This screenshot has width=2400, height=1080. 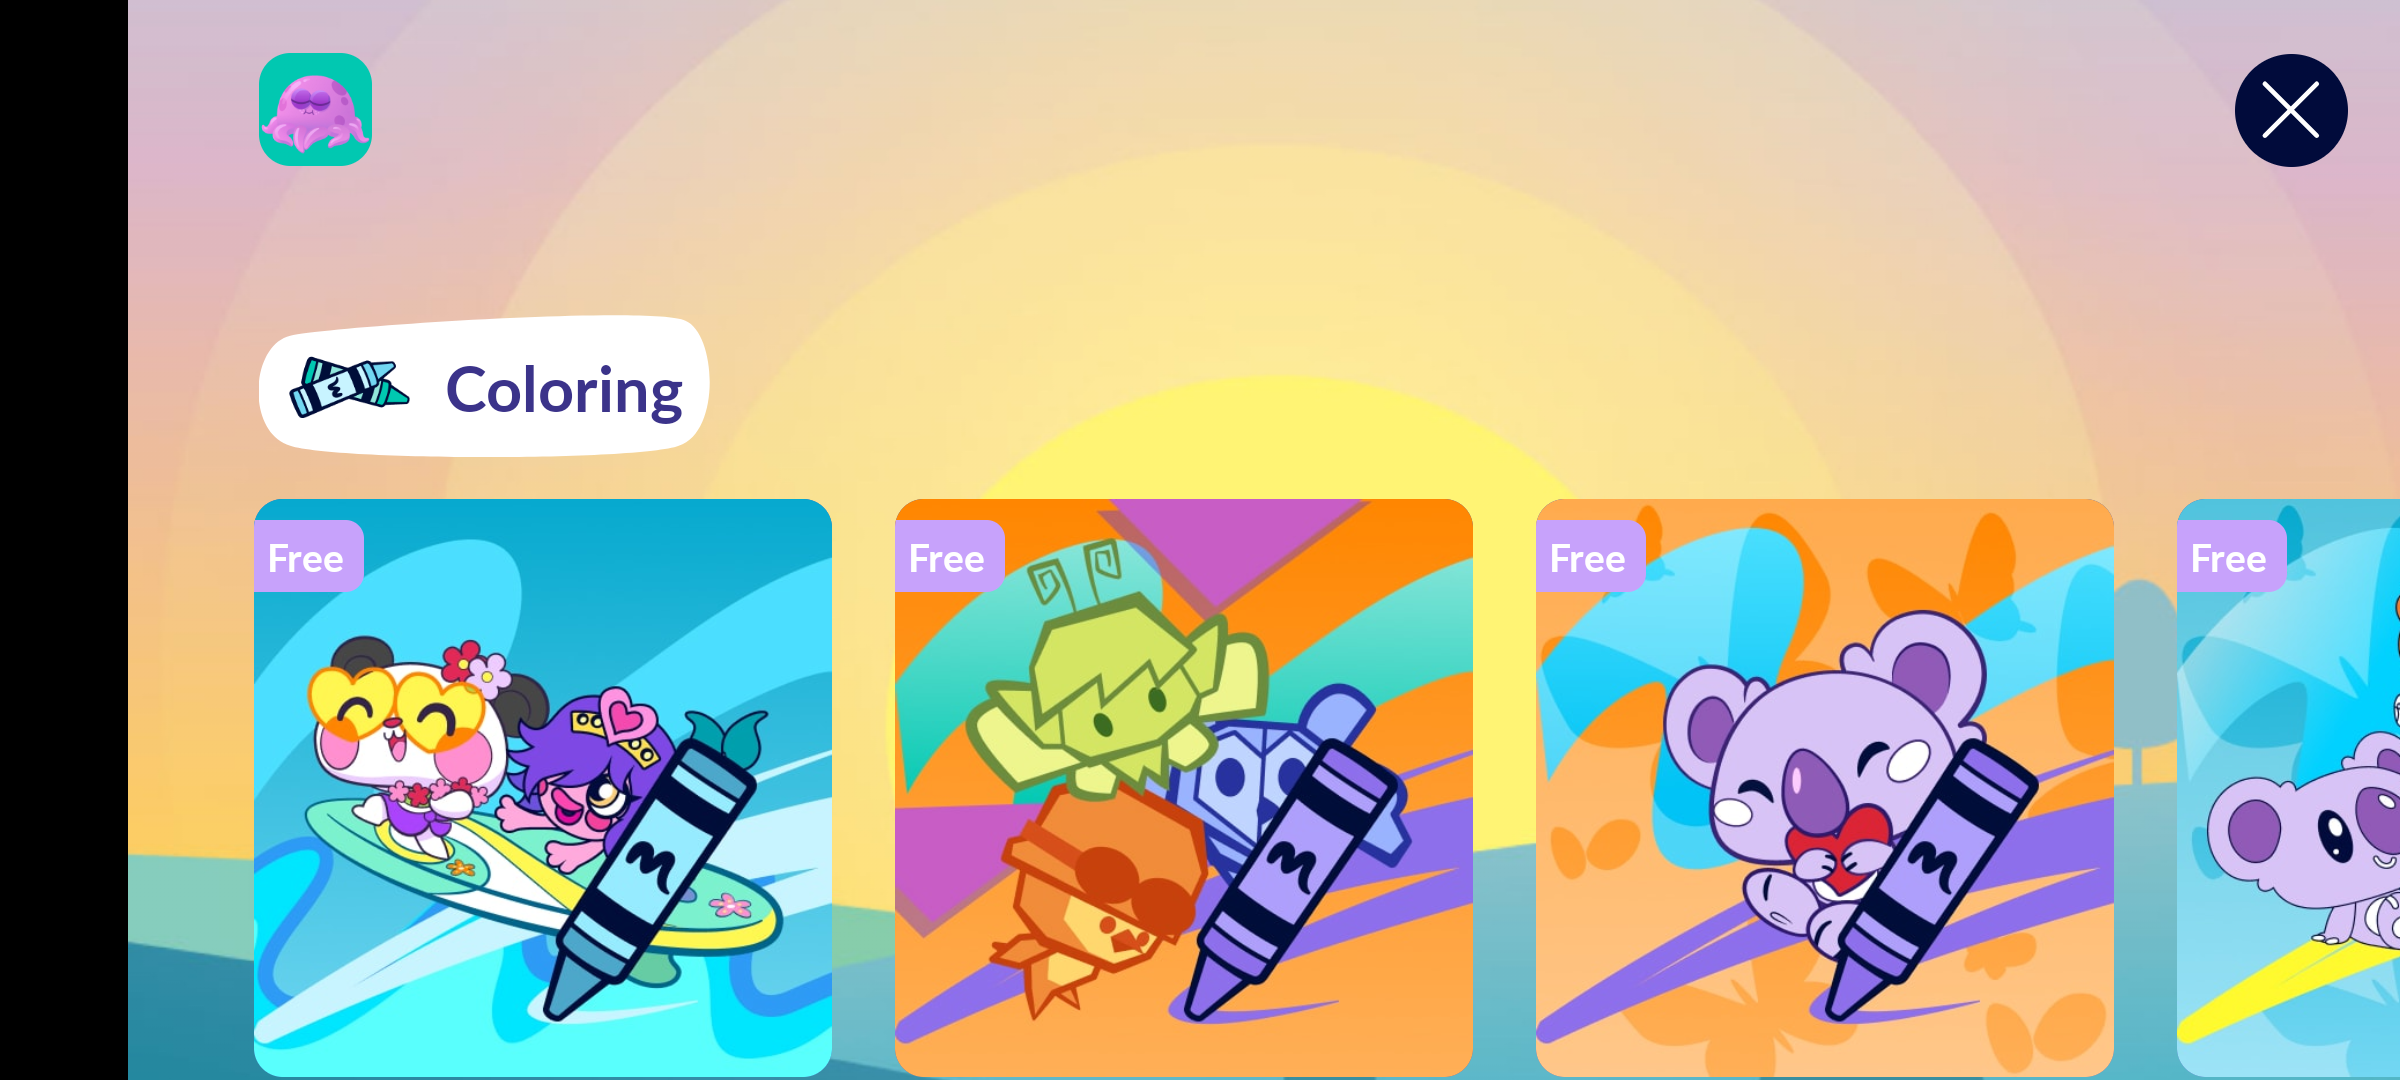 What do you see at coordinates (543, 787) in the screenshot?
I see `Featured Content Free` at bounding box center [543, 787].